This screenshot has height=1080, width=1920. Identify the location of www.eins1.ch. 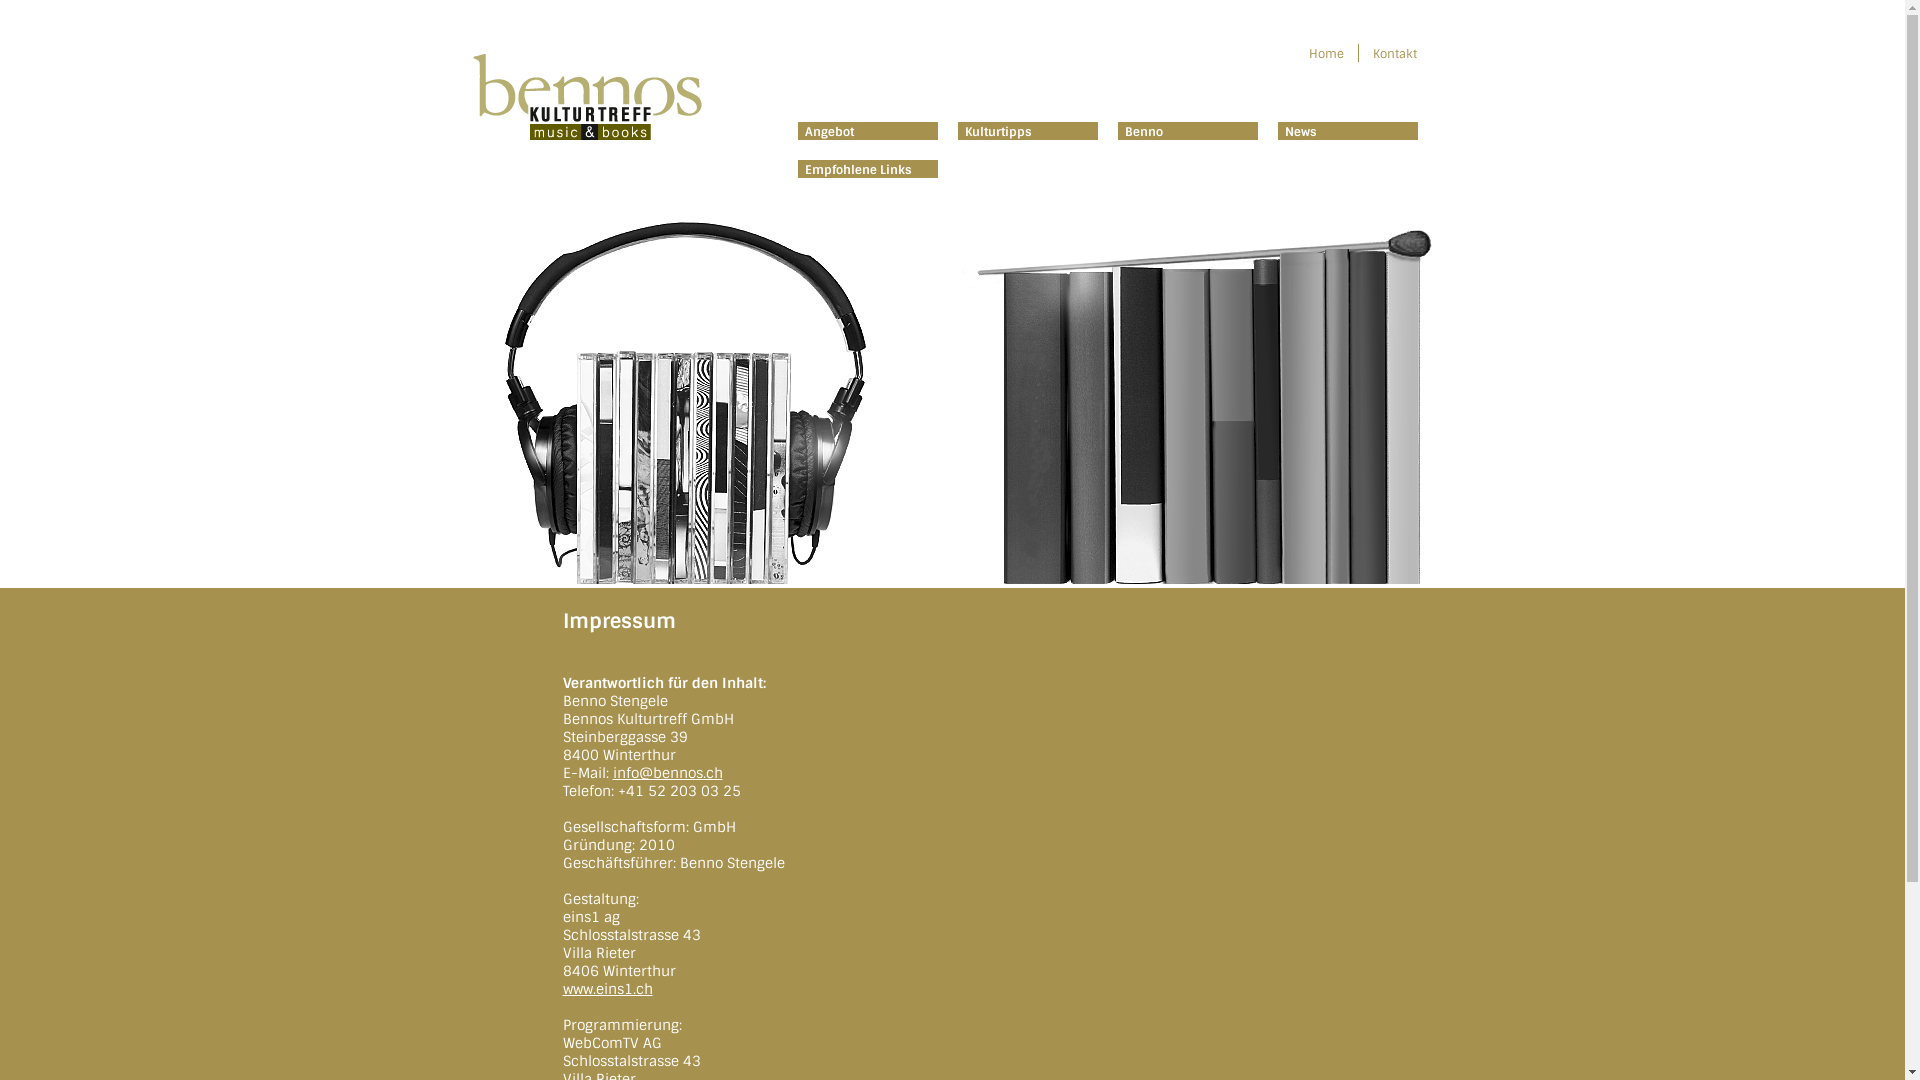
(607, 989).